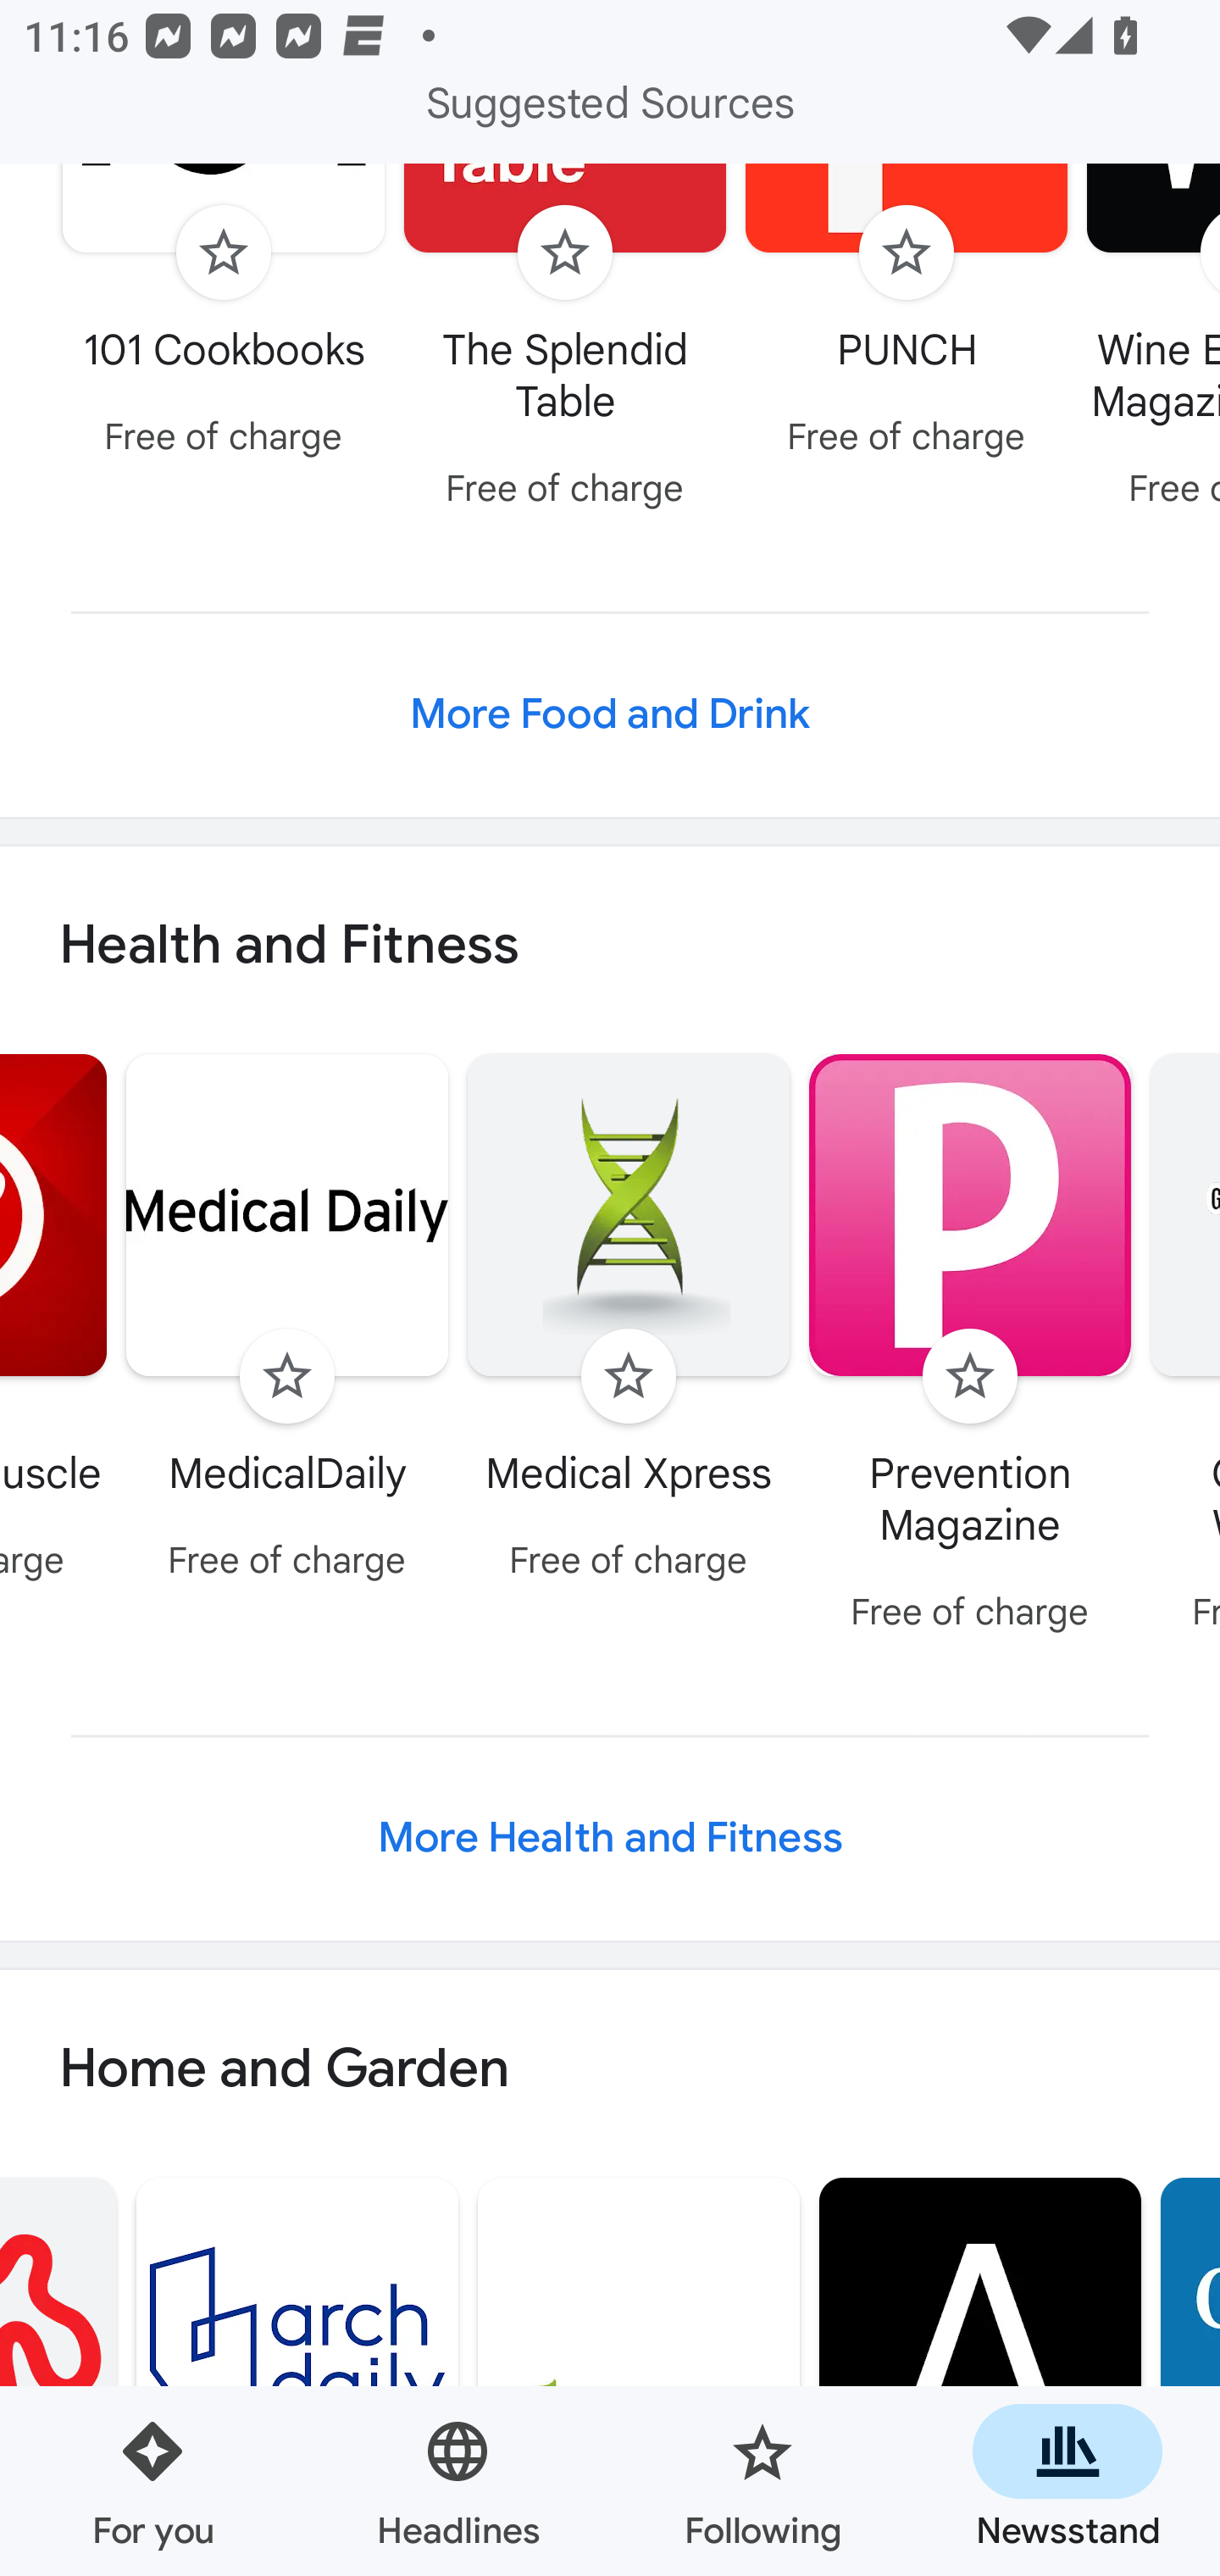  Describe the element at coordinates (970, 1348) in the screenshot. I see `Follow Prevention Magazine Free of charge` at that location.